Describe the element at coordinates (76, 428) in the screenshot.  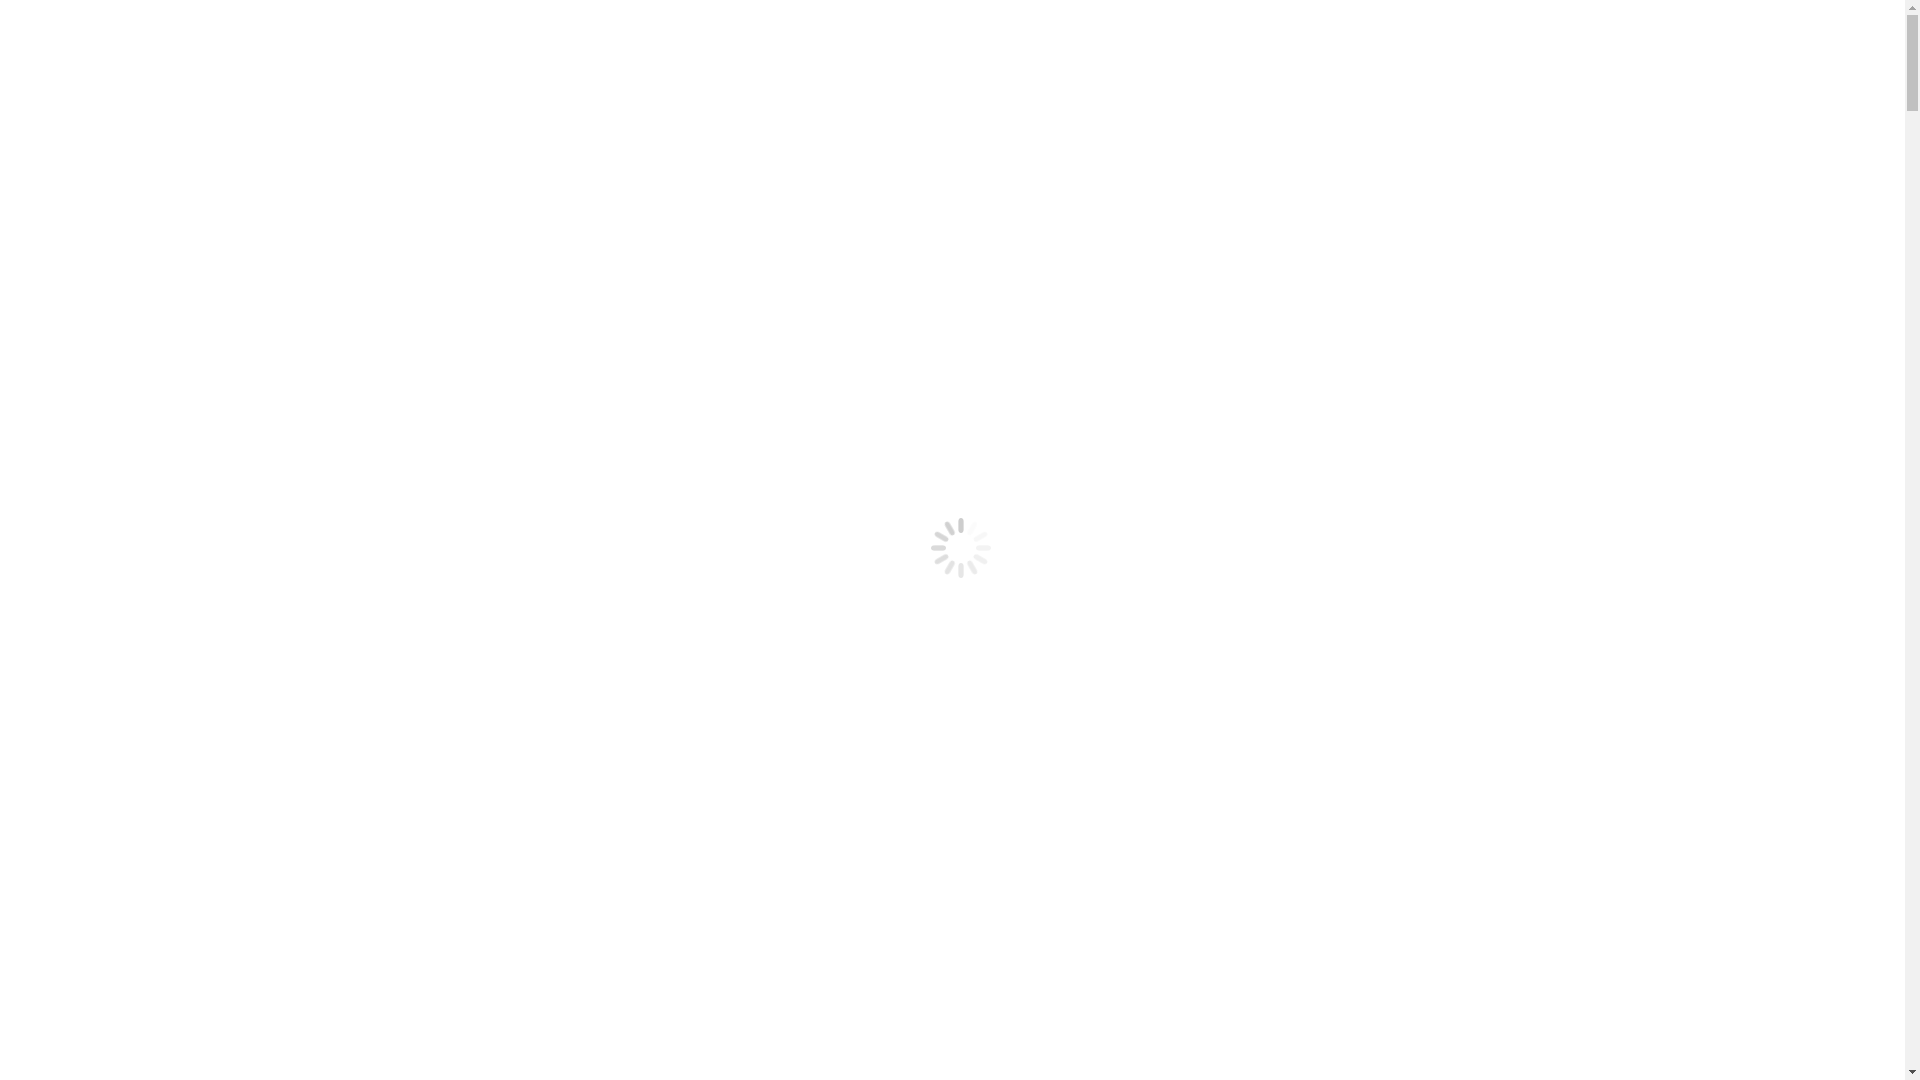
I see `Portfolio` at that location.